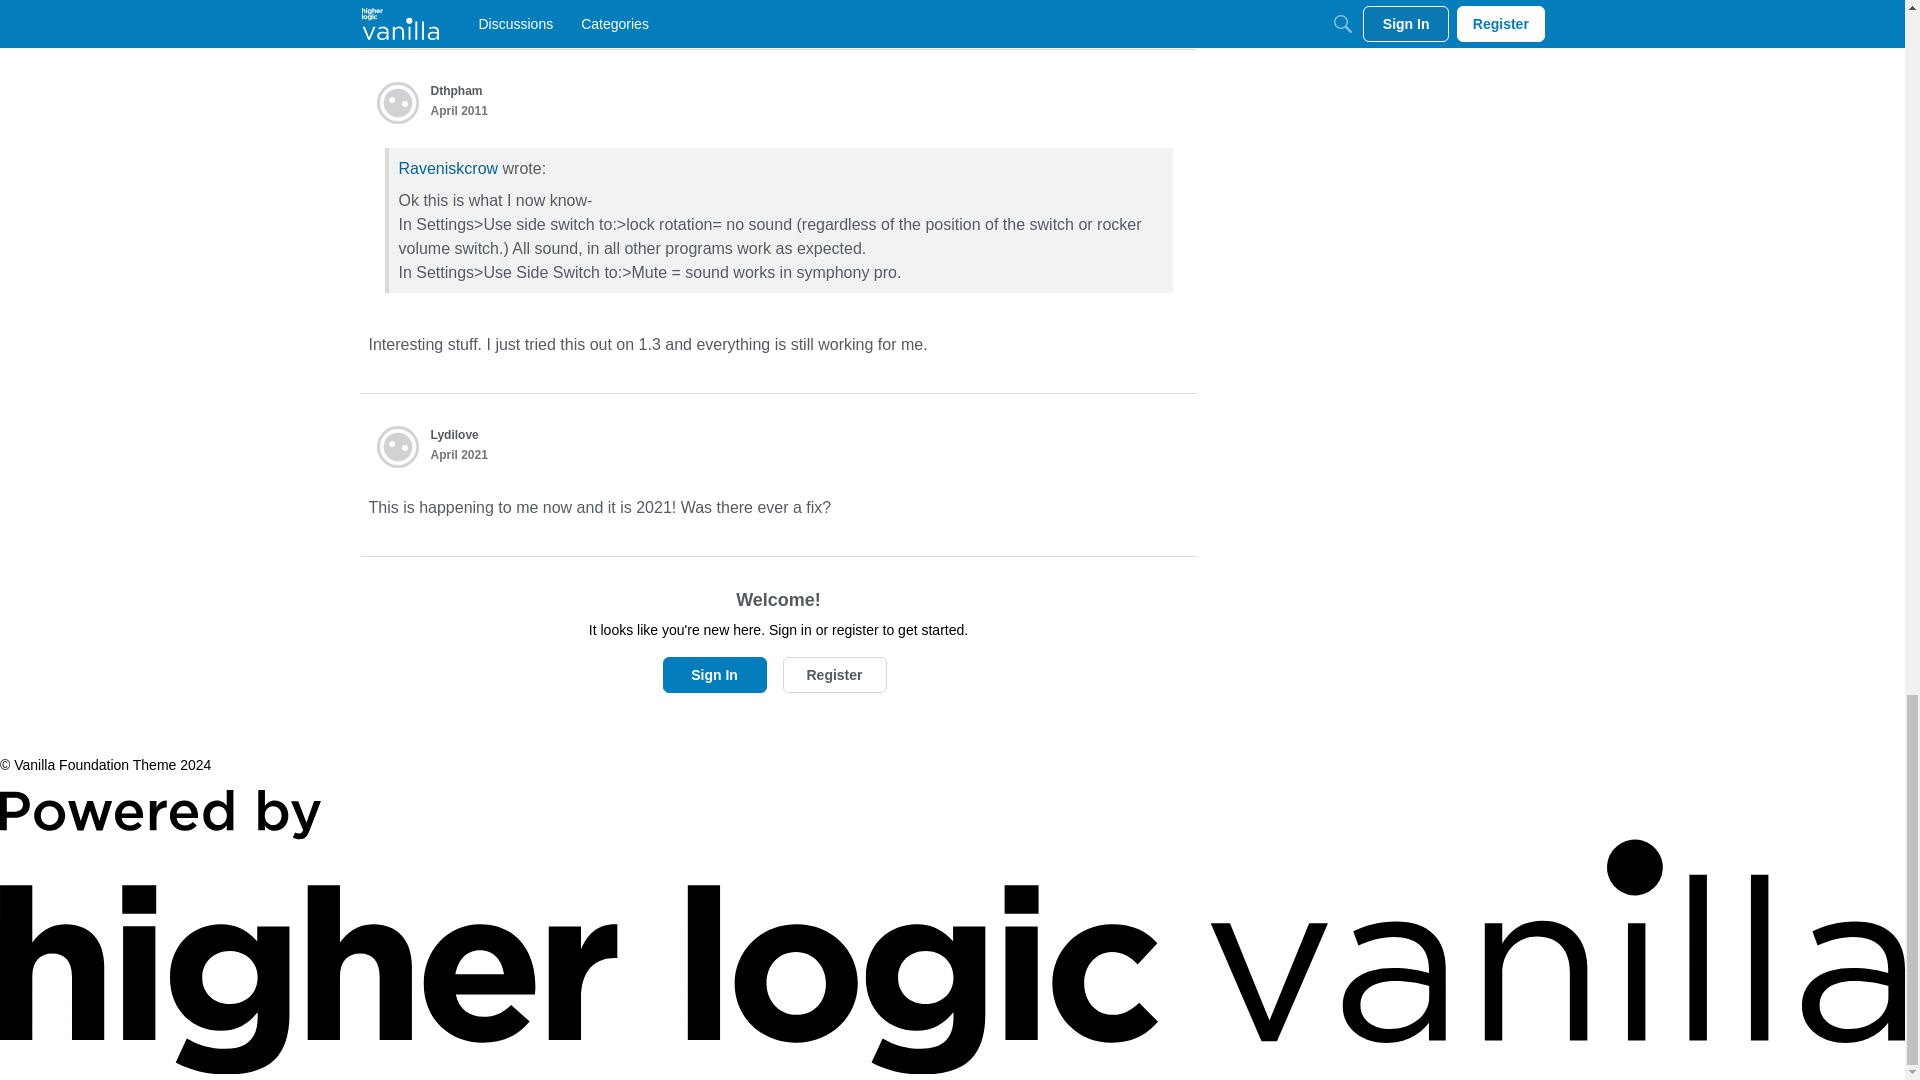  I want to click on Dthpham, so click(456, 91).